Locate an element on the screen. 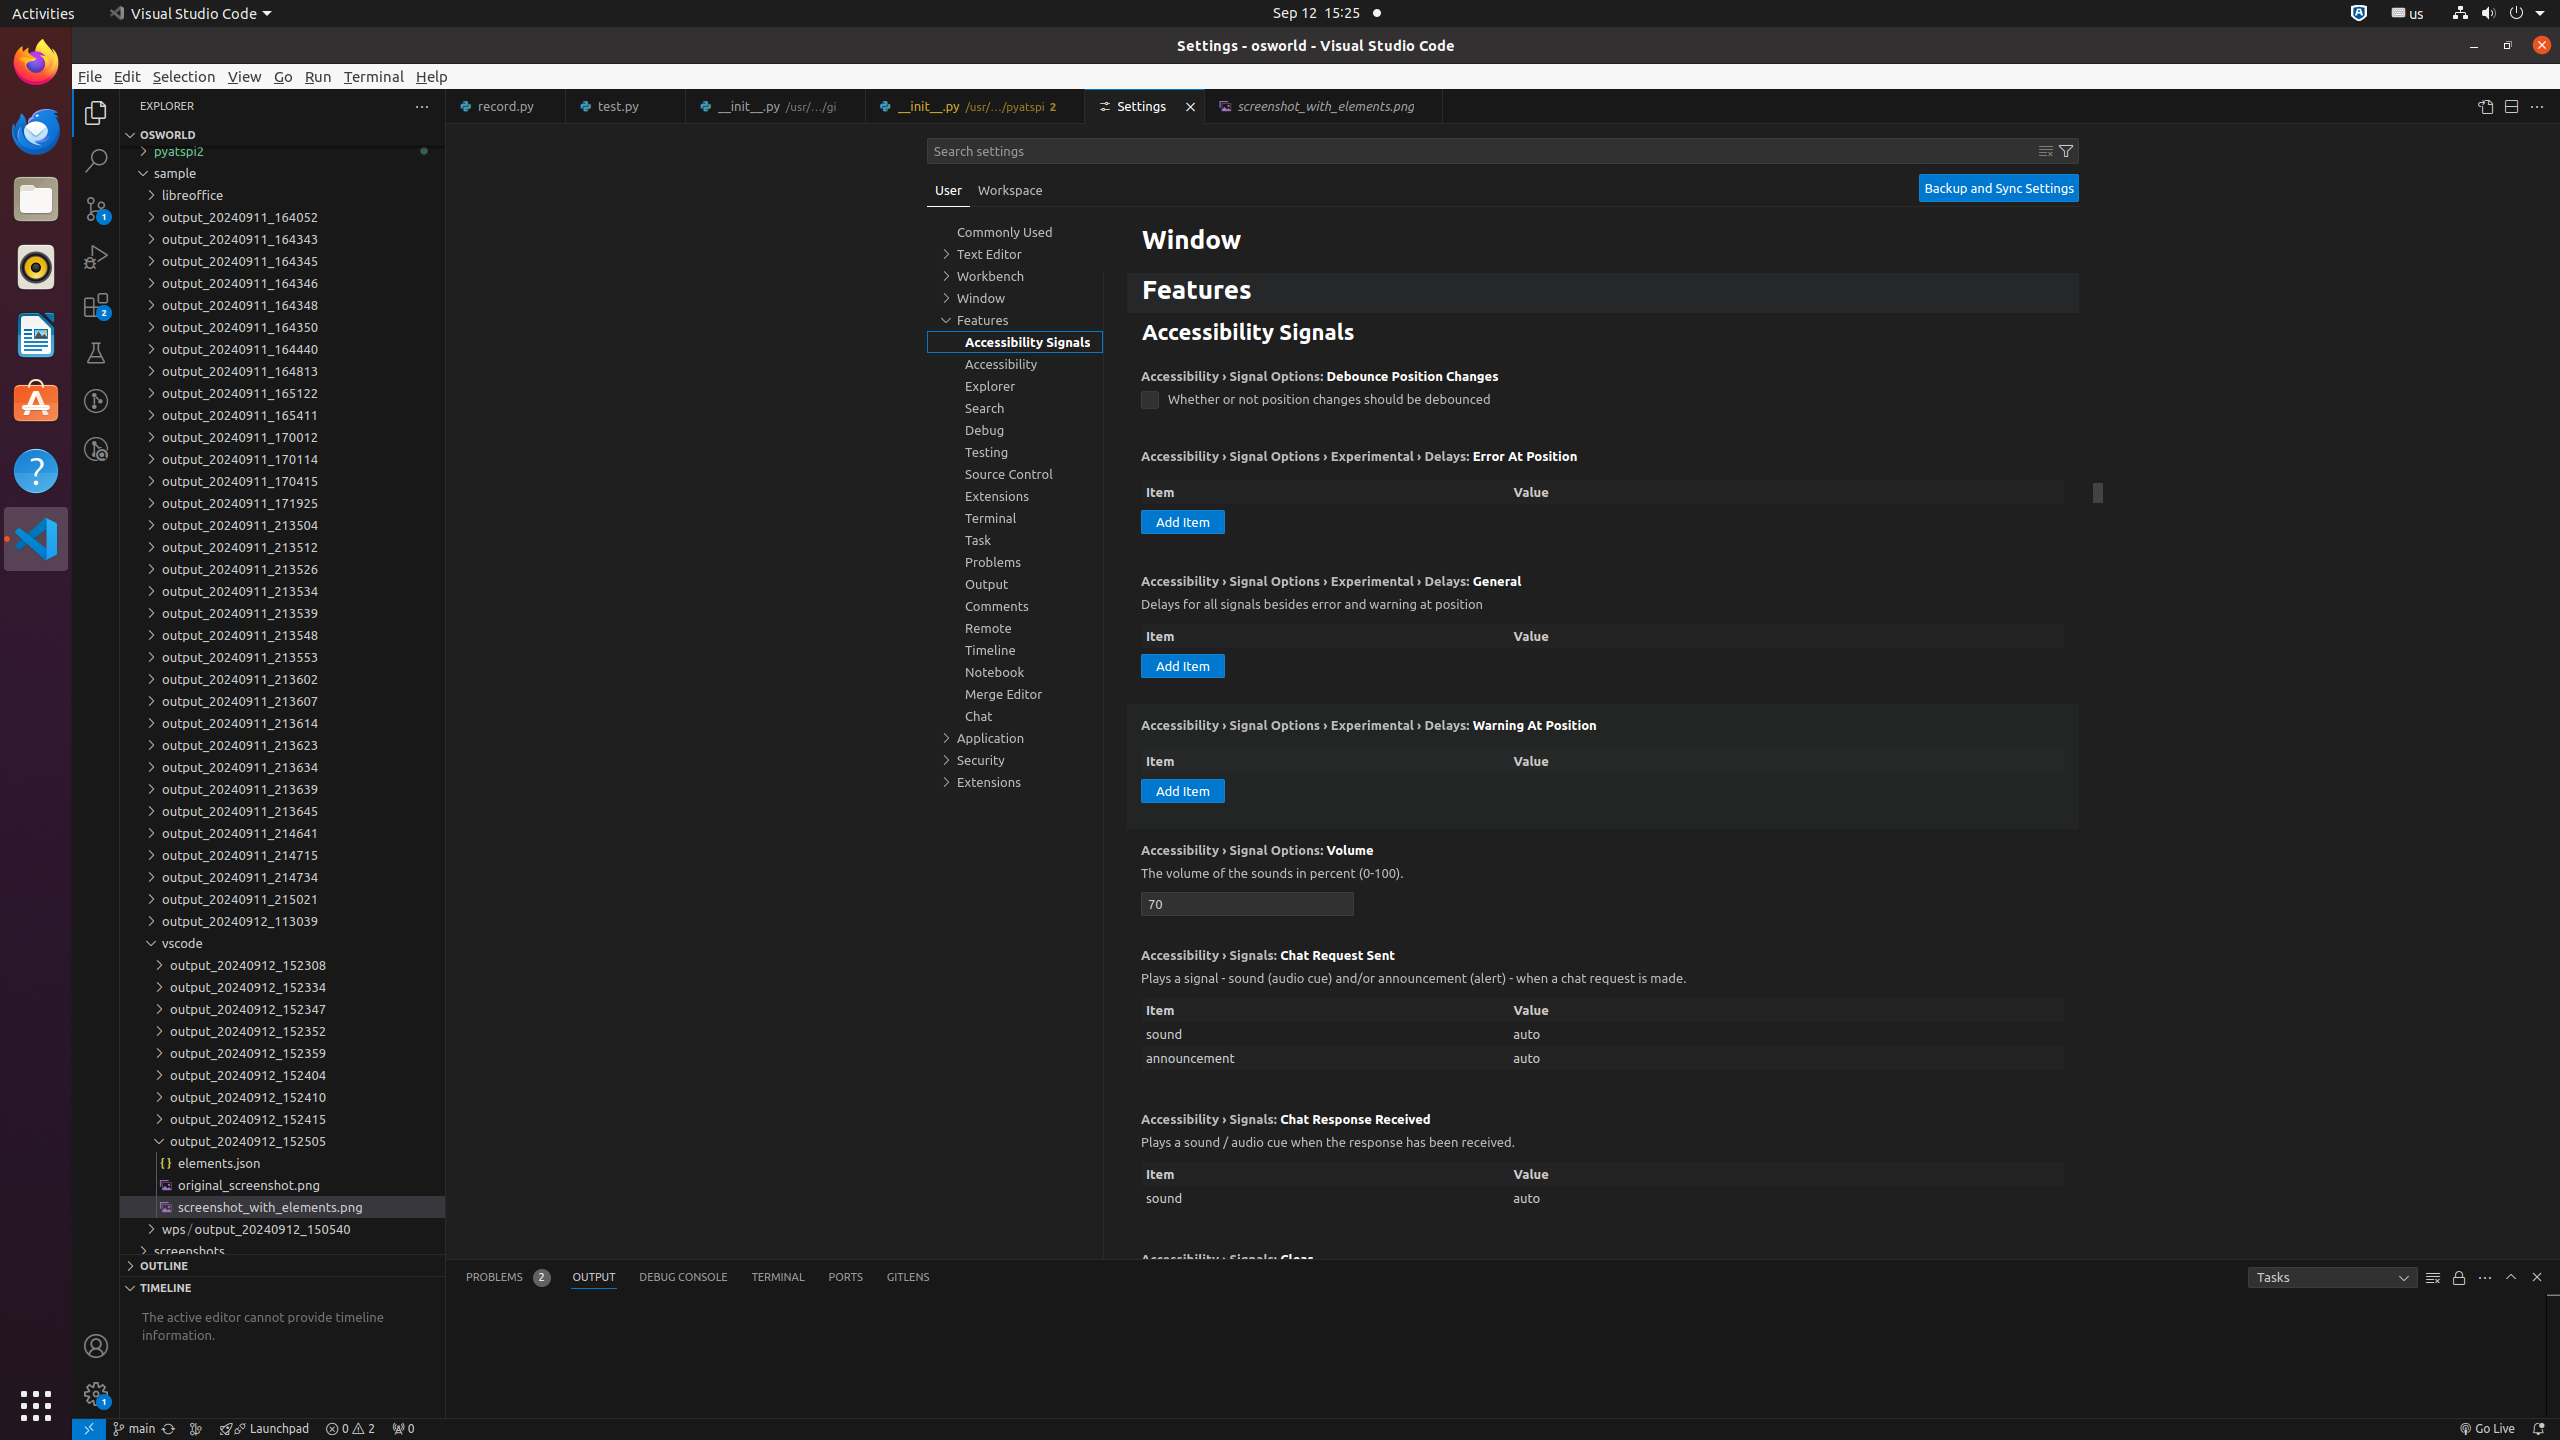 This screenshot has width=2560, height=1440. Accessibility › Signal Options Volume. The volume of the sounds in percent (0-100).  is located at coordinates (1603, 881).